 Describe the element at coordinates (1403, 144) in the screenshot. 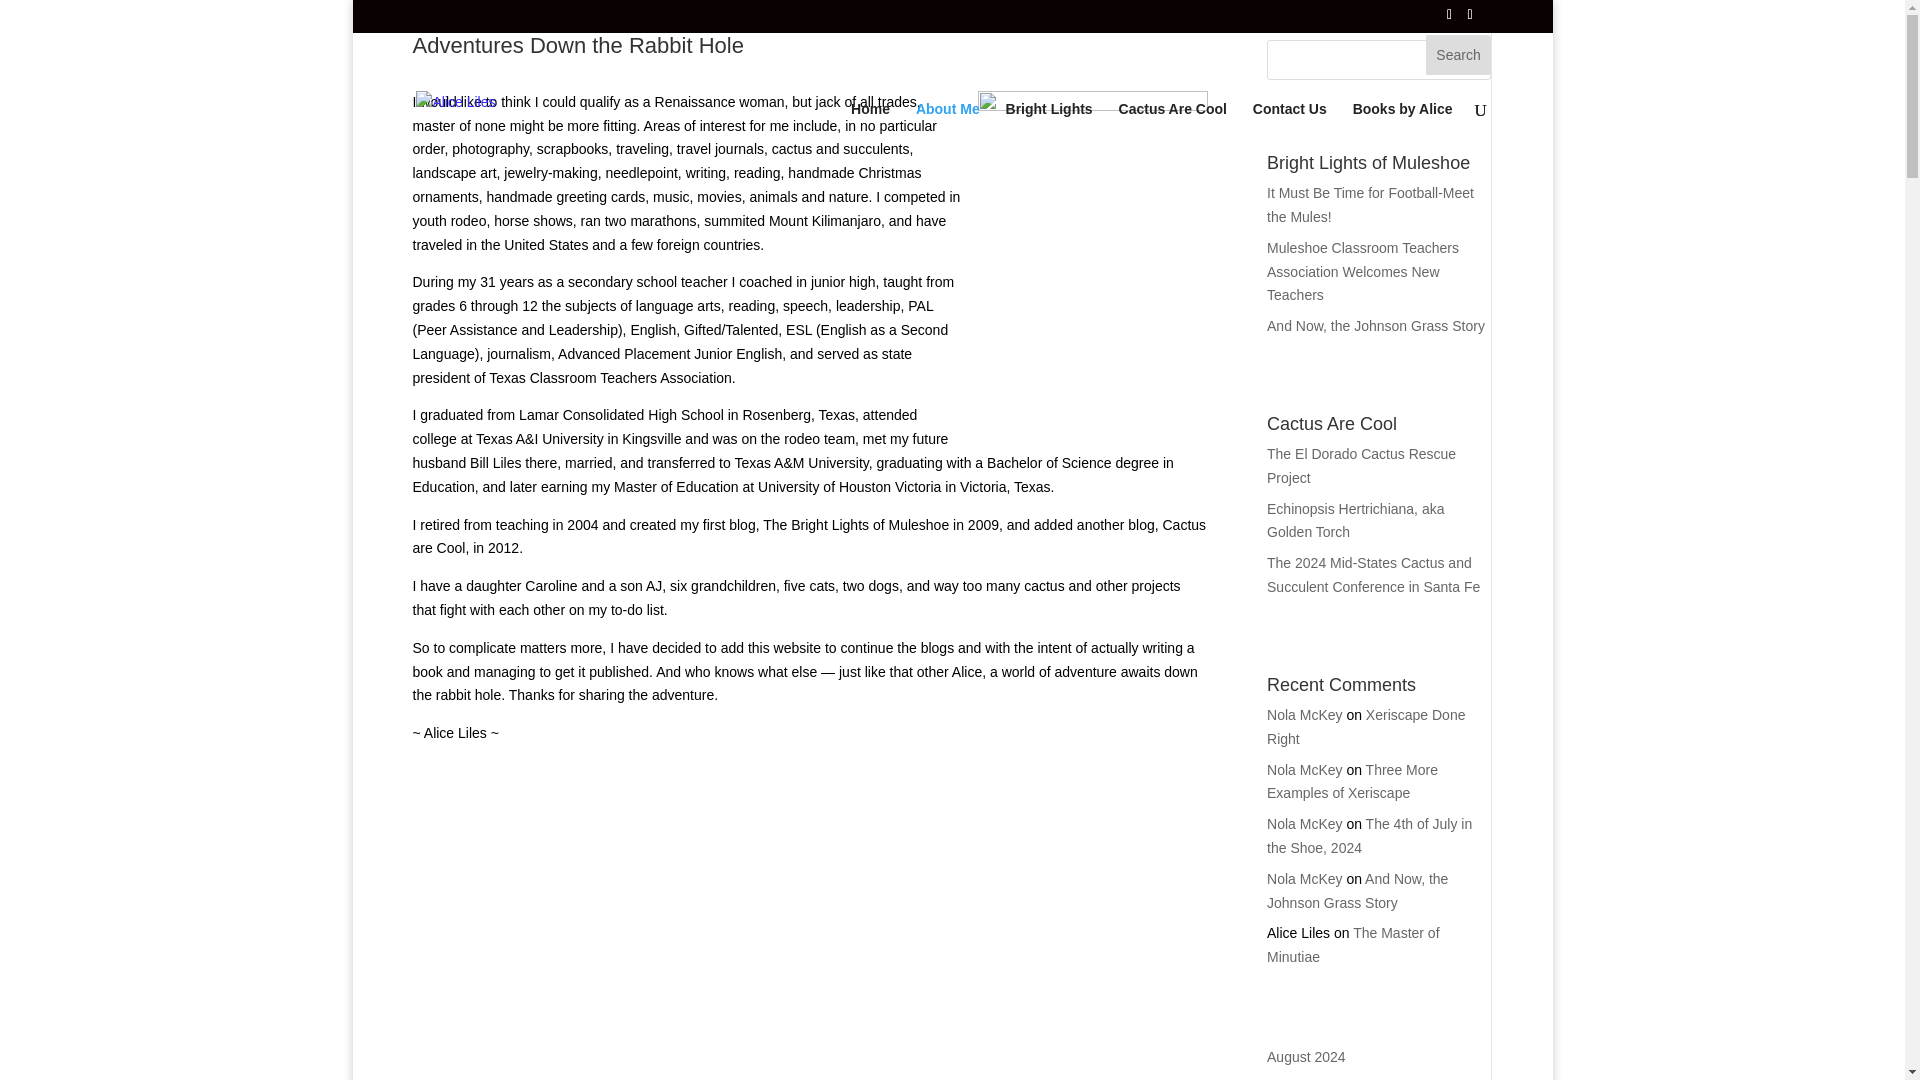

I see `Books by Alice` at that location.